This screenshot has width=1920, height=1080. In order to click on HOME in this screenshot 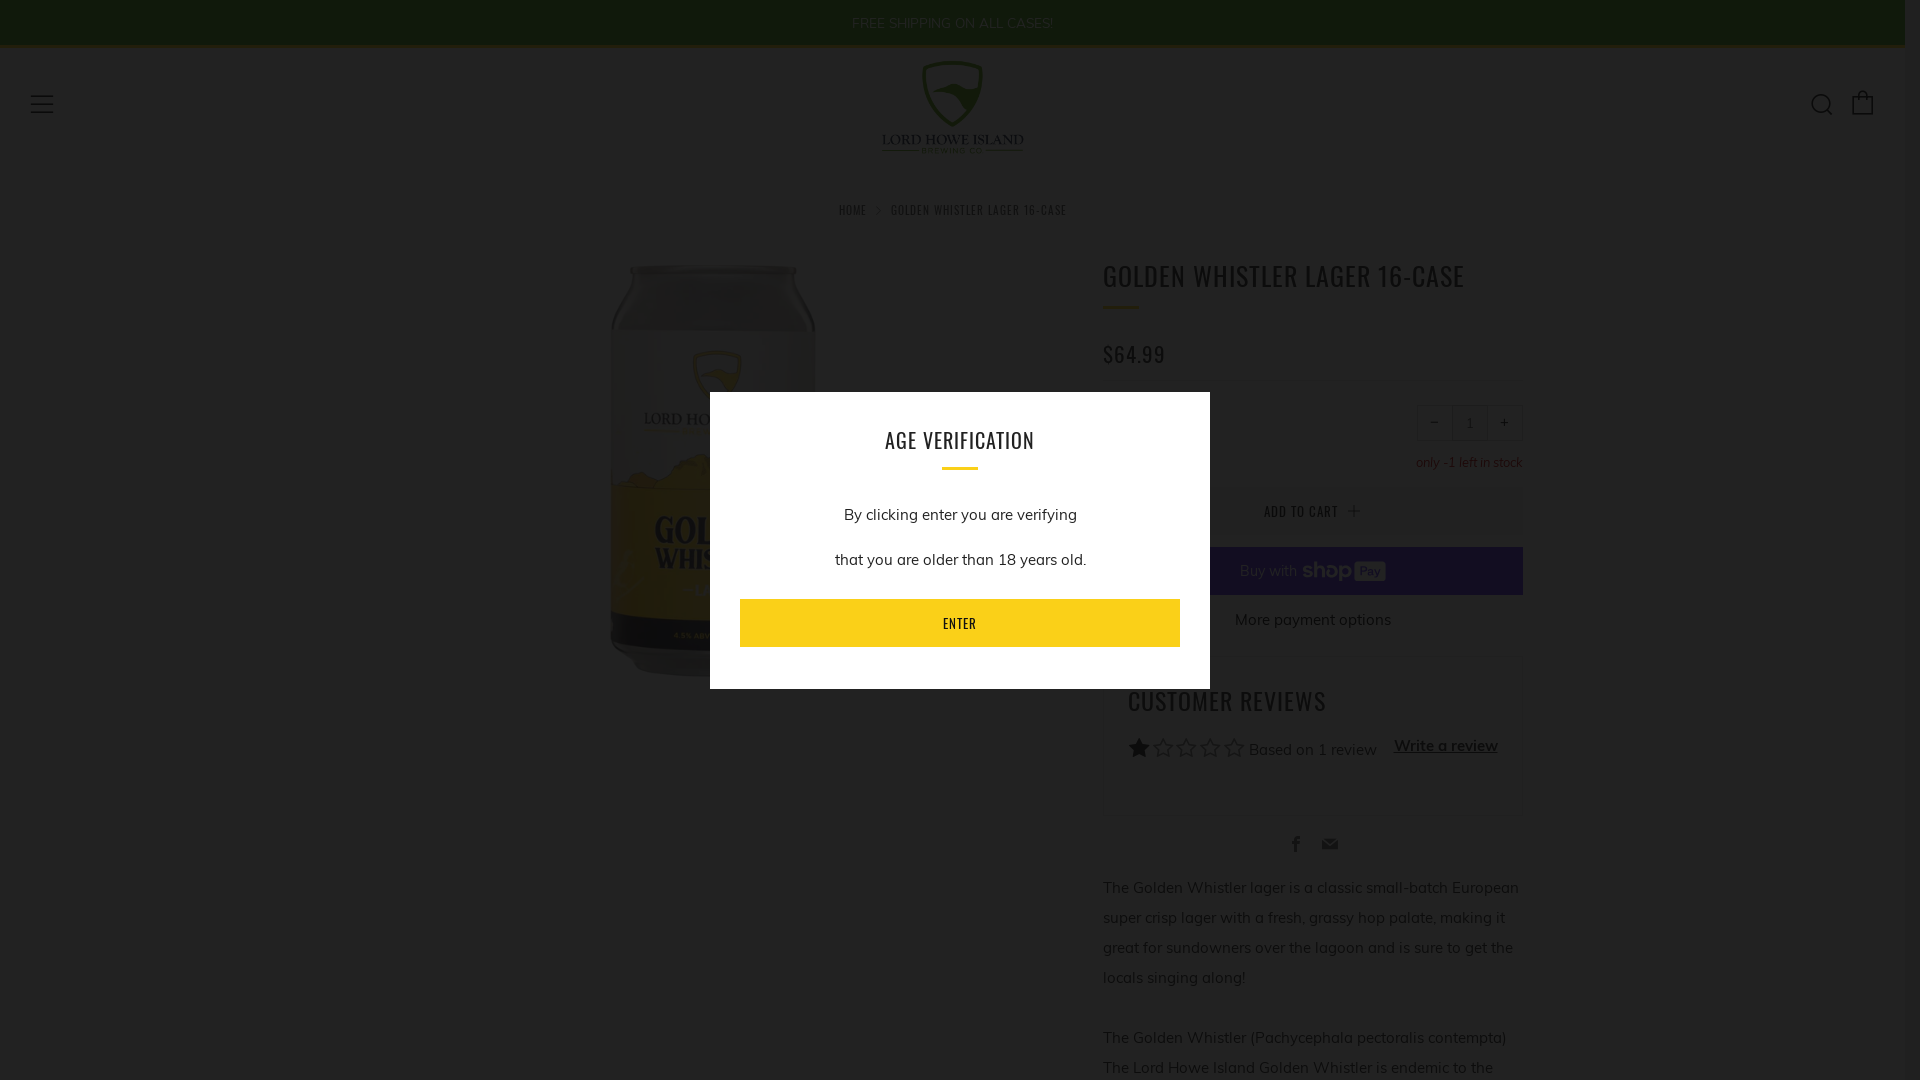, I will do `click(852, 210)`.